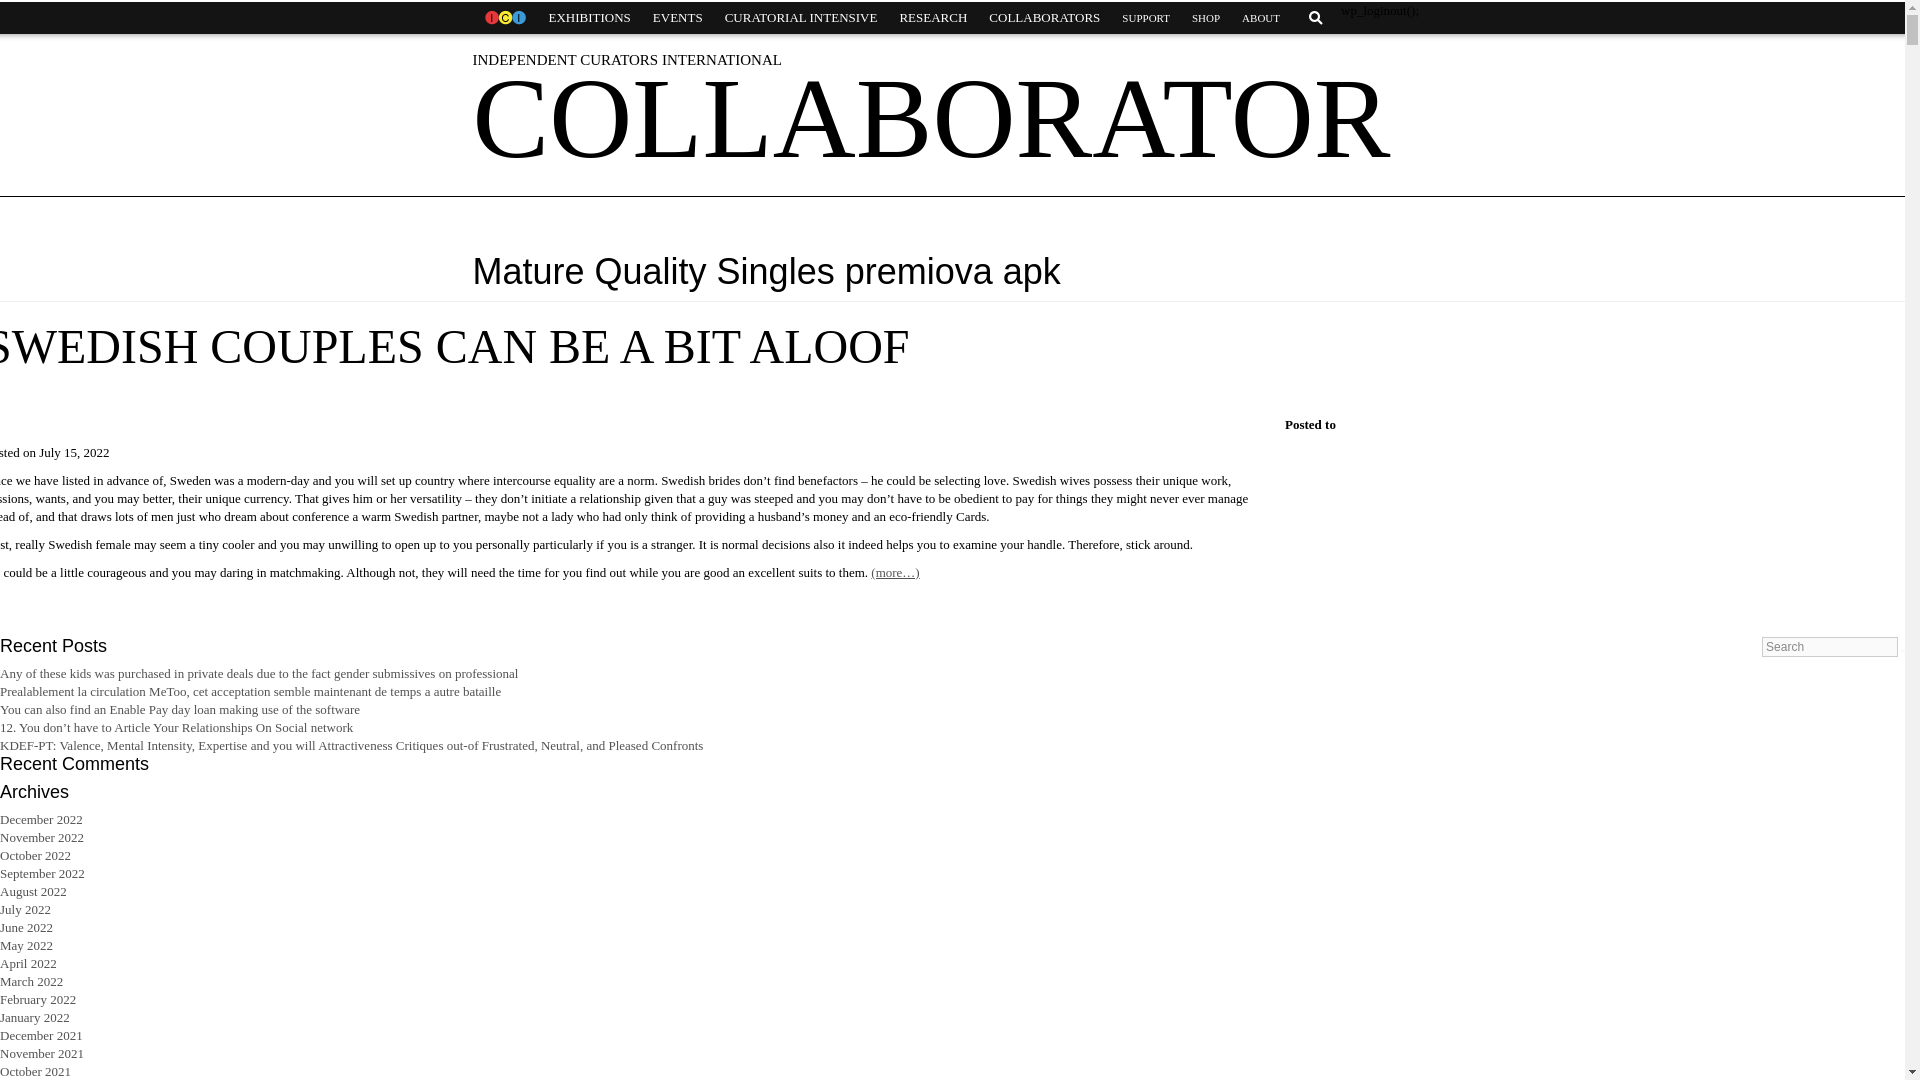  What do you see at coordinates (589, 18) in the screenshot?
I see `EXHIBITIONS` at bounding box center [589, 18].